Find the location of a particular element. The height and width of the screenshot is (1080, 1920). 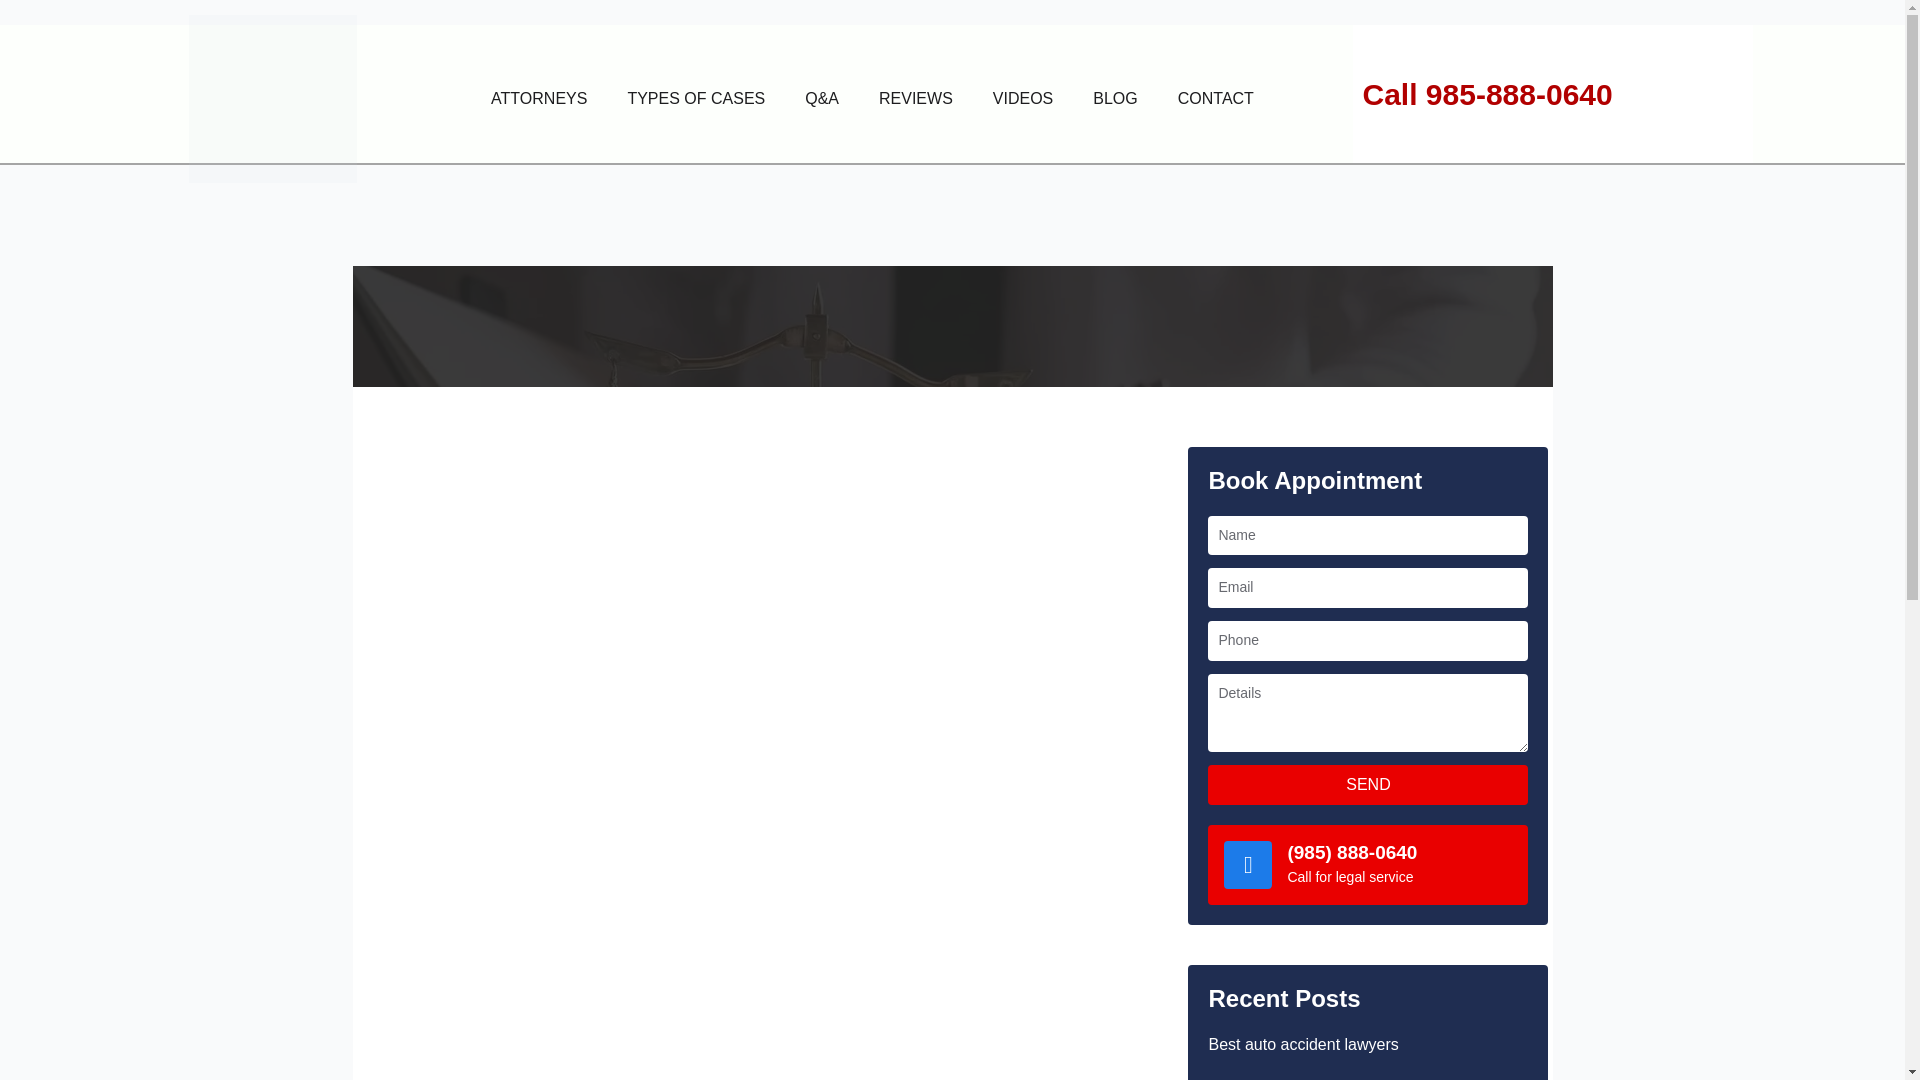

BLOG is located at coordinates (1115, 98).